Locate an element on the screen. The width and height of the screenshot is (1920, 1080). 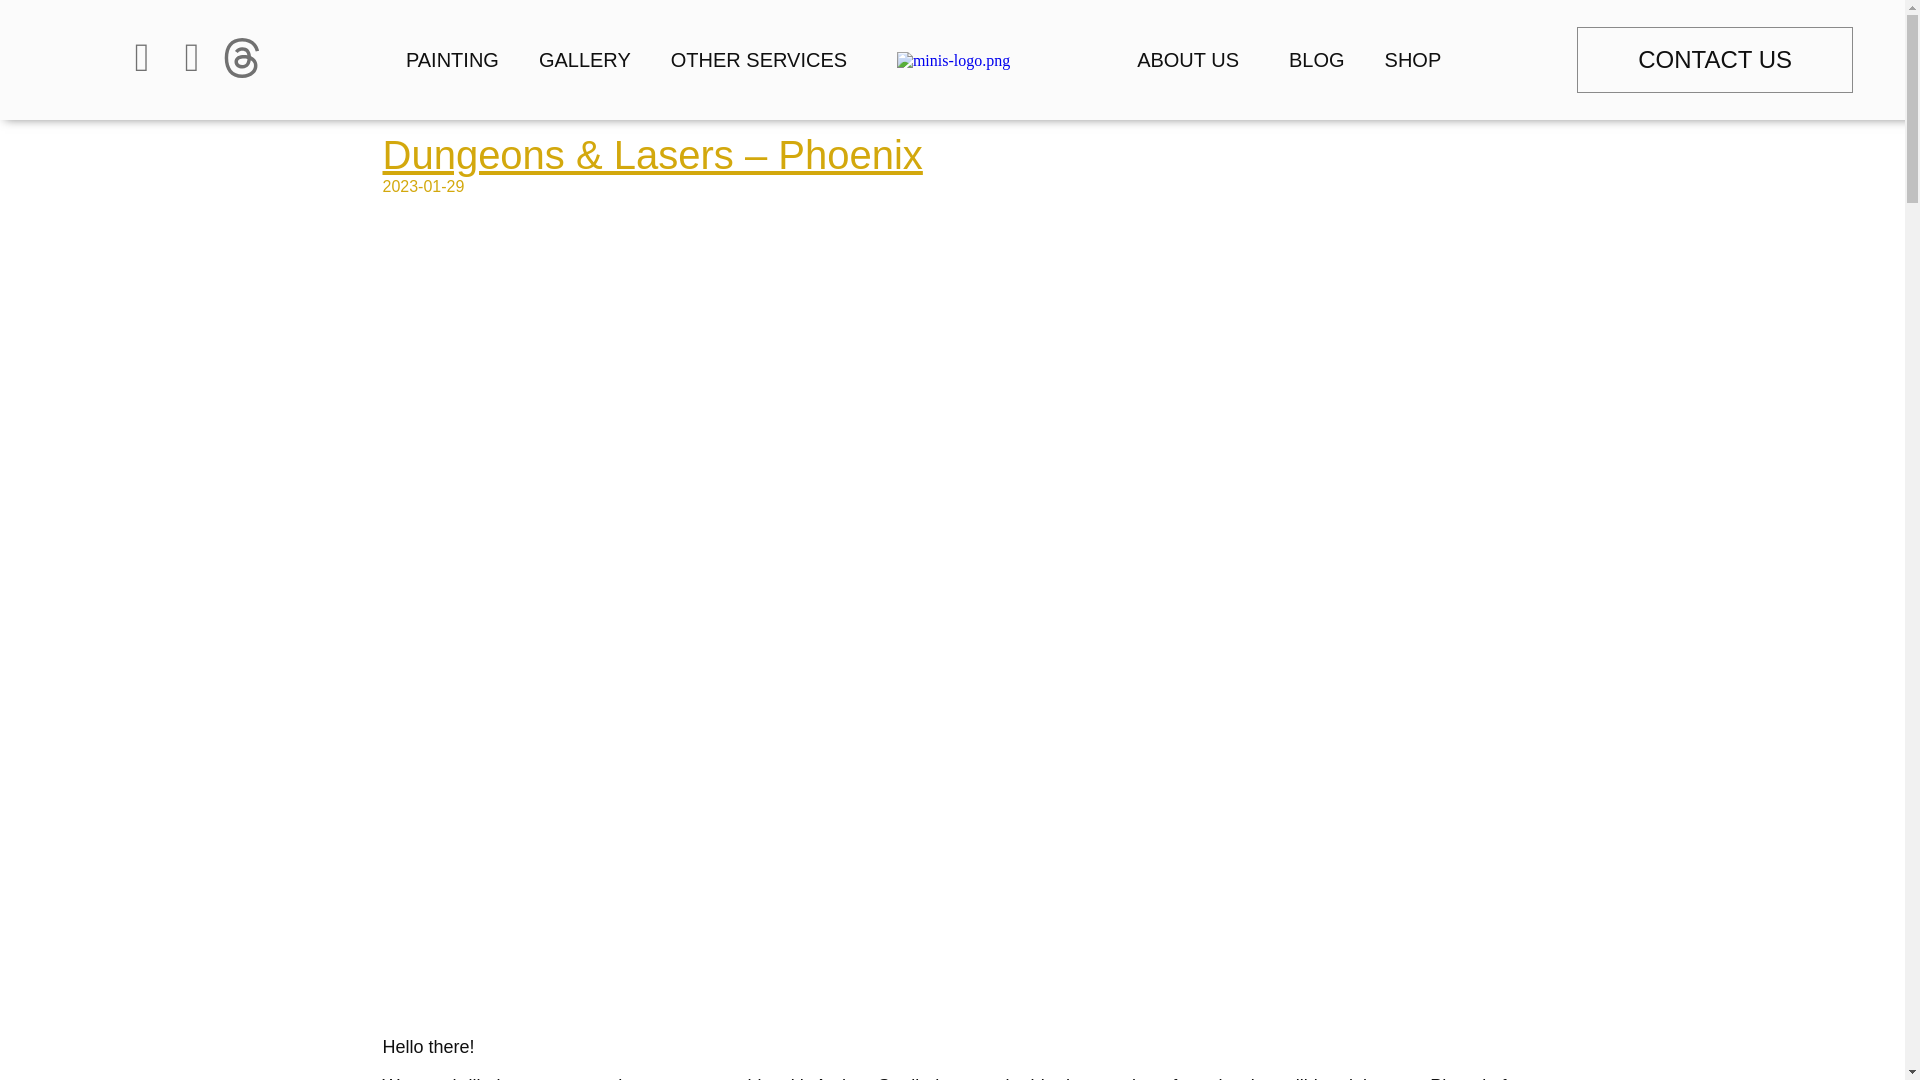
2023-01-29 is located at coordinates (423, 186).